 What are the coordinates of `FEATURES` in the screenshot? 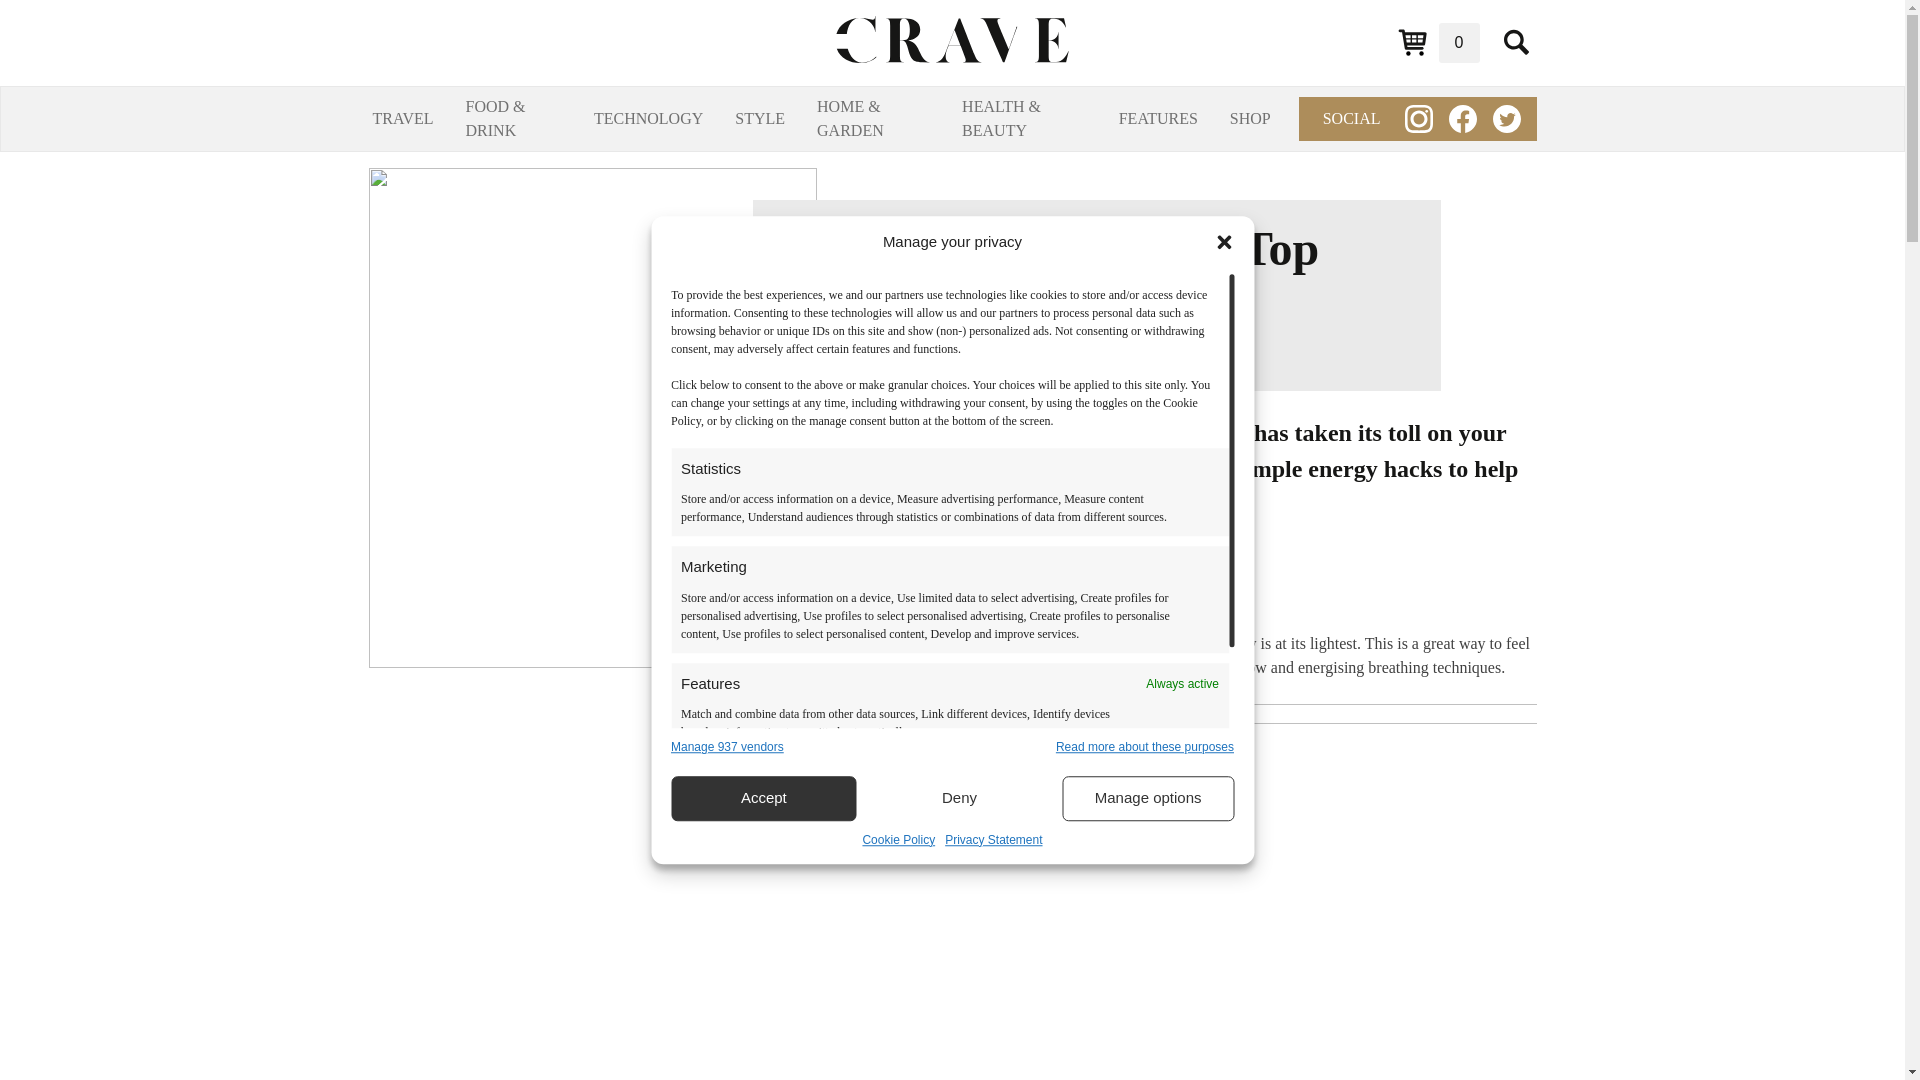 It's located at (1158, 118).